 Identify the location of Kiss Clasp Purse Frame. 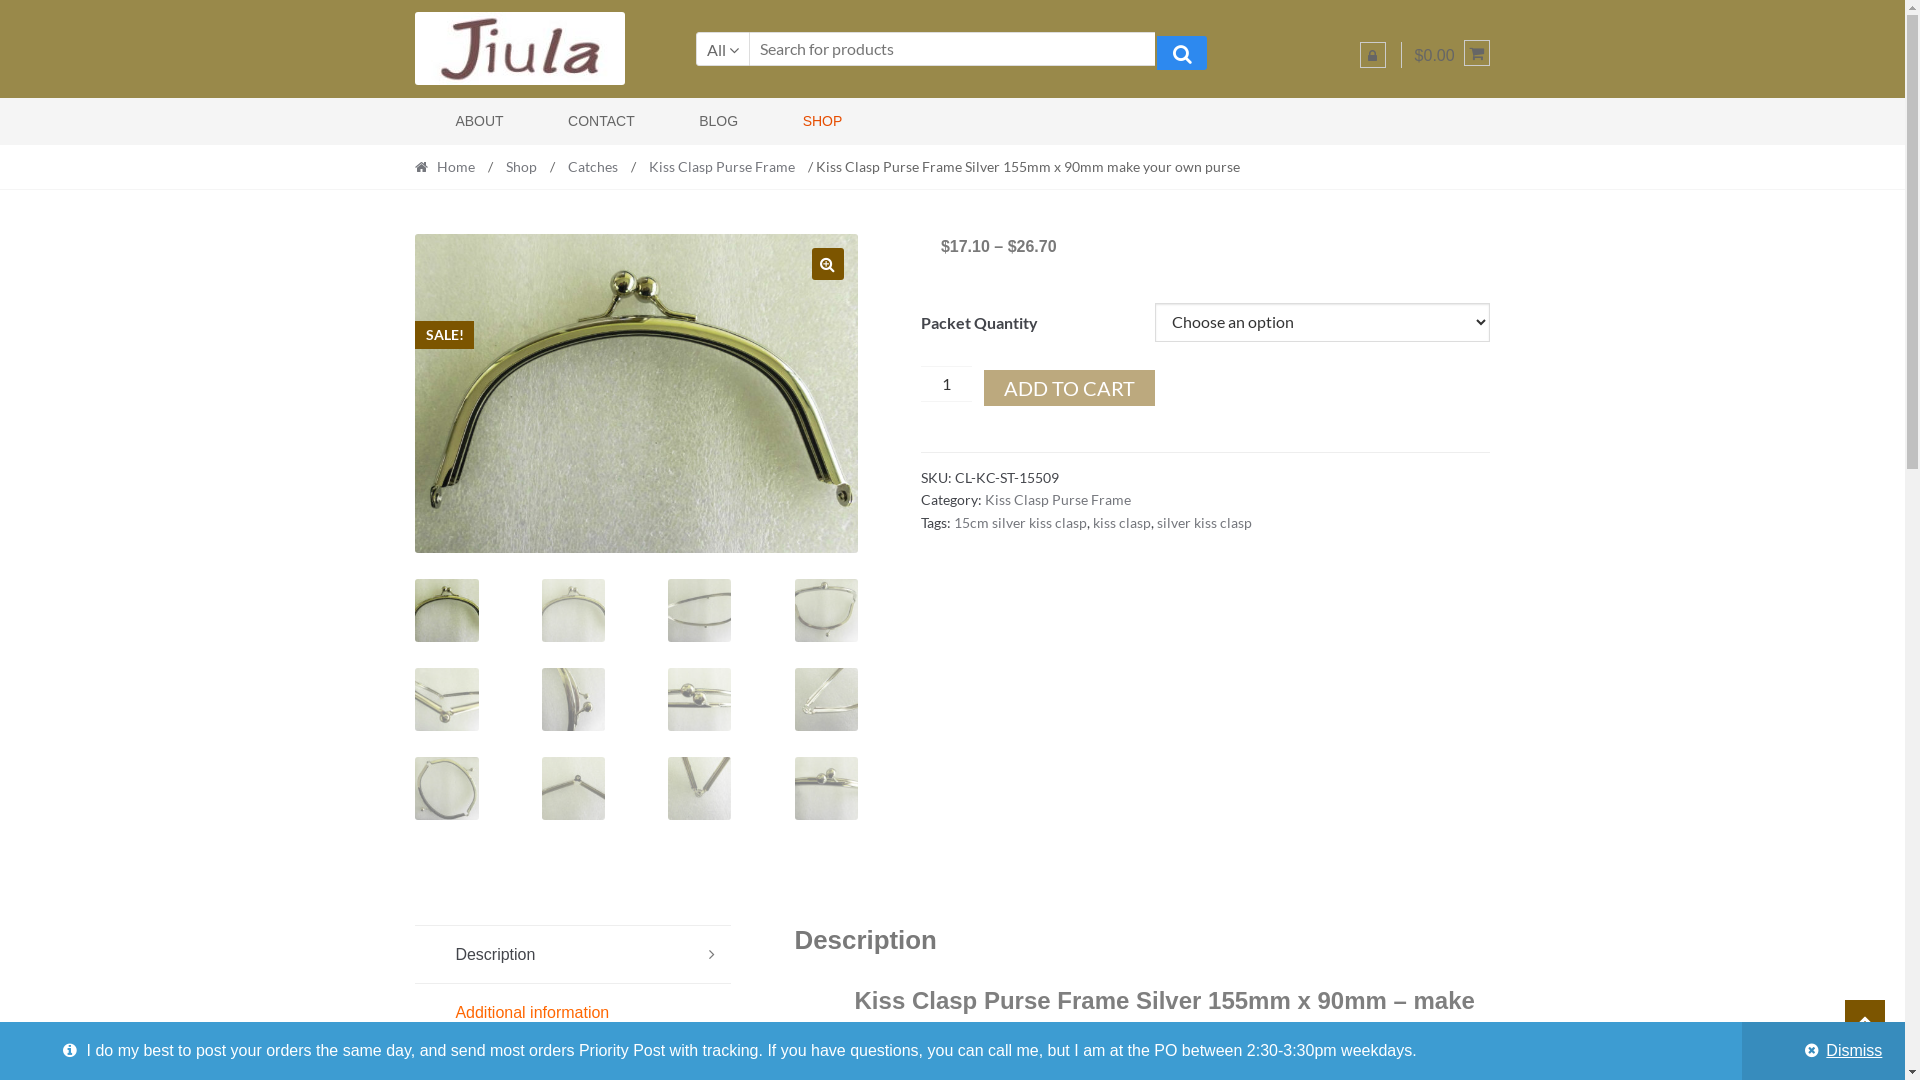
(1058, 500).